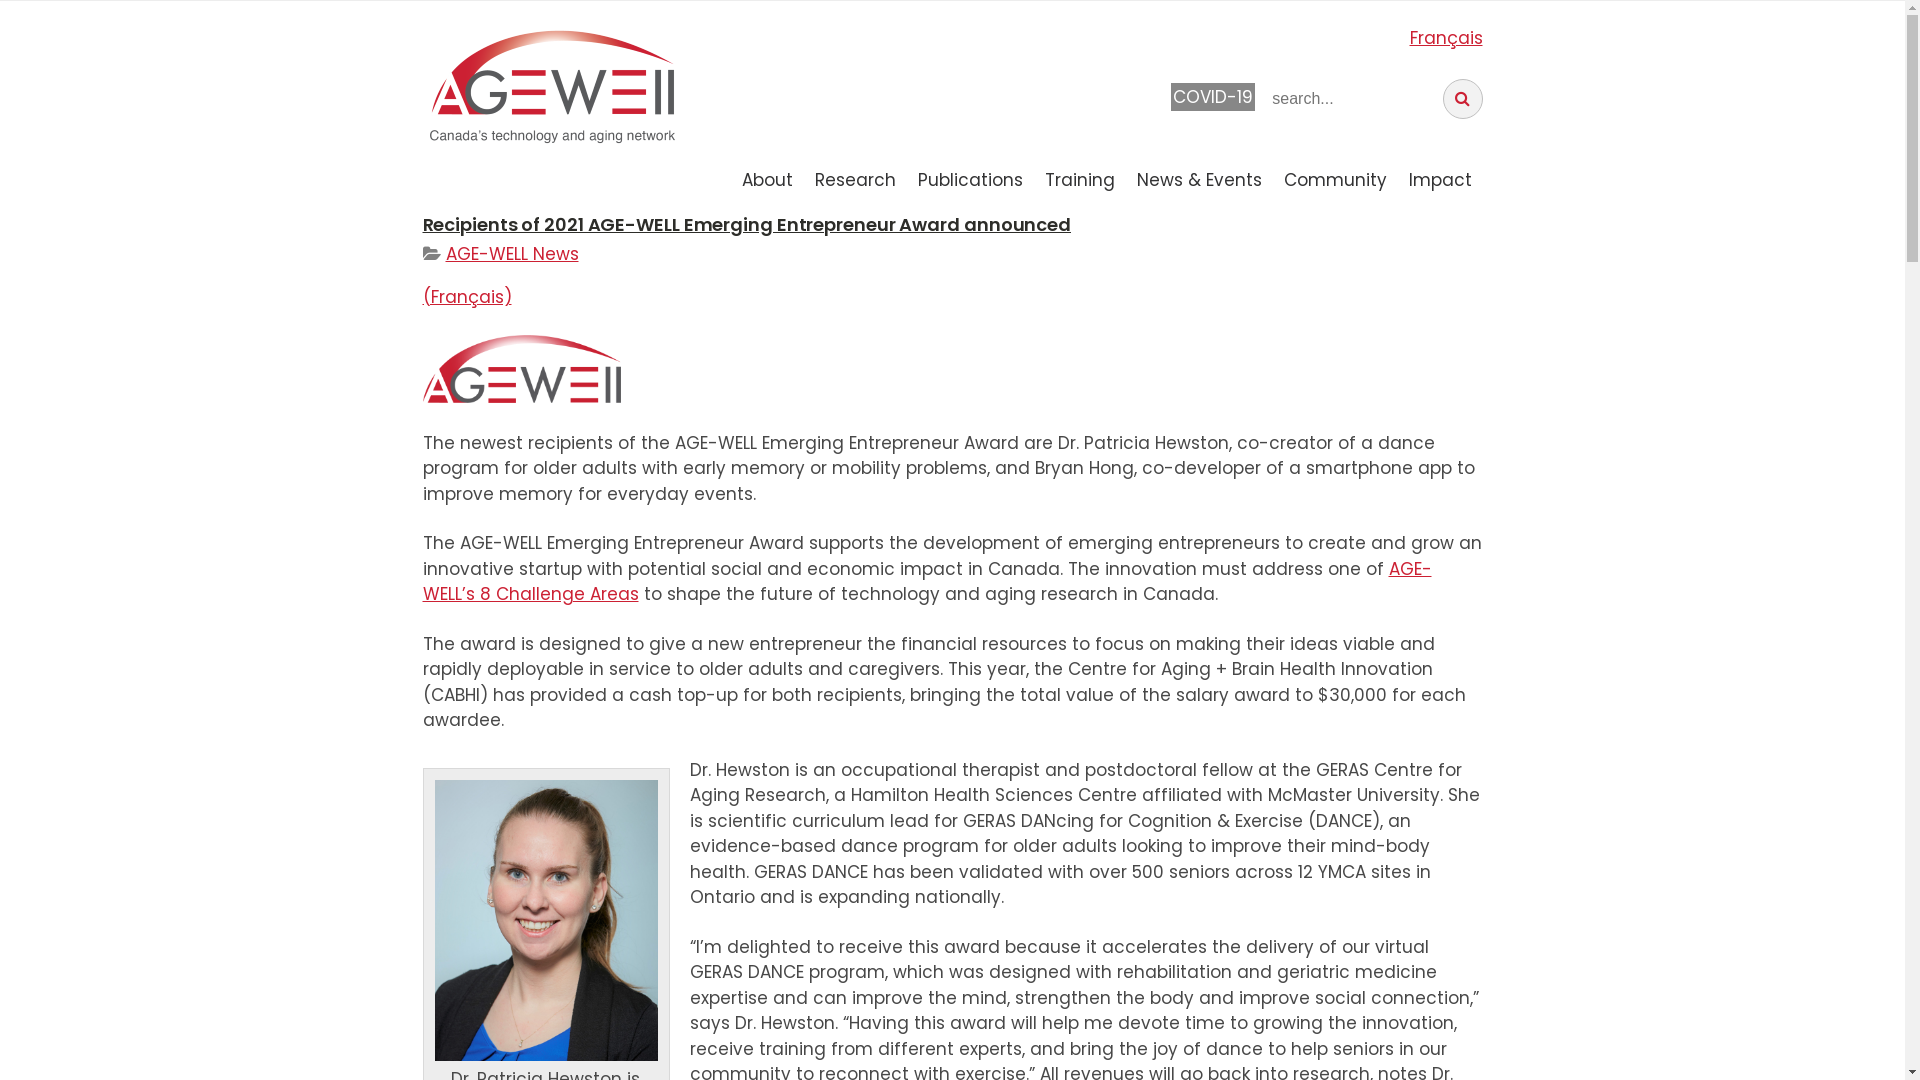 The width and height of the screenshot is (1920, 1080). What do you see at coordinates (1079, 178) in the screenshot?
I see `Training` at bounding box center [1079, 178].